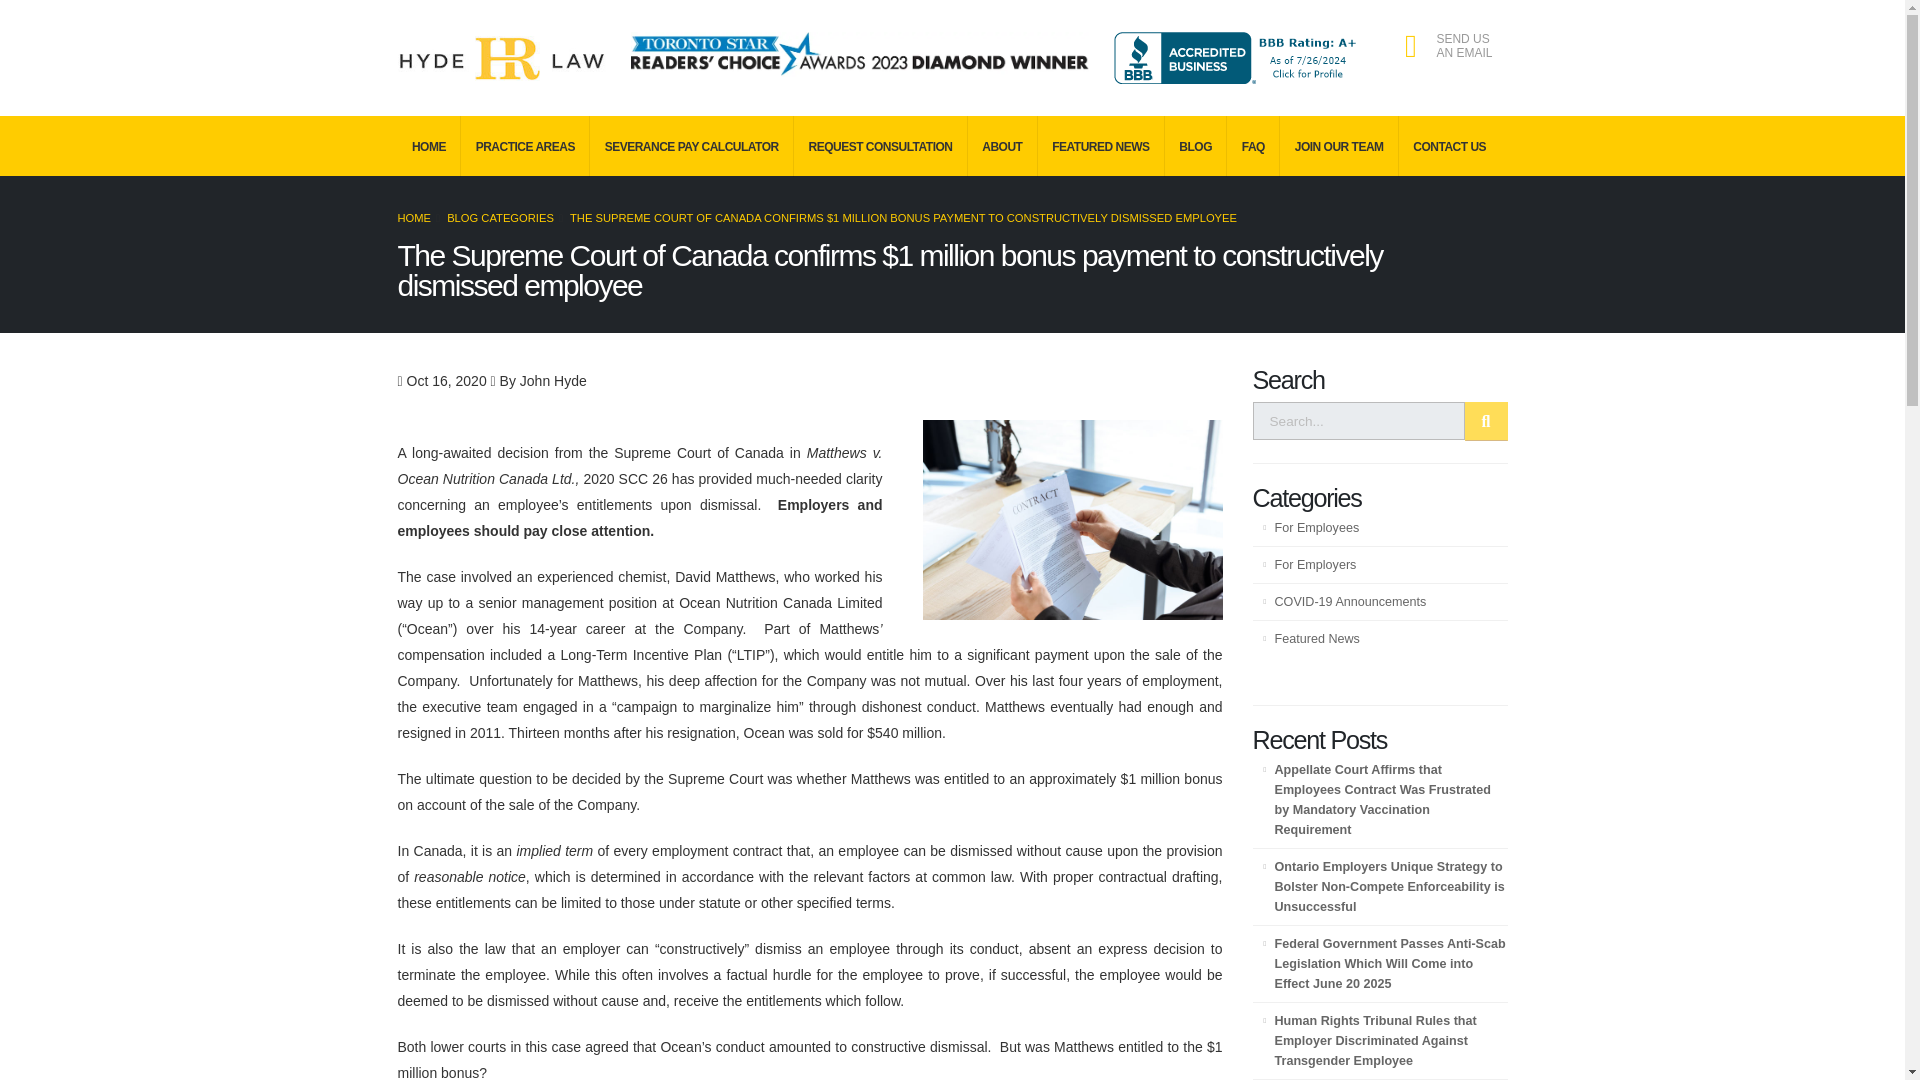  Describe the element at coordinates (1450, 146) in the screenshot. I see `CONTACT US` at that location.